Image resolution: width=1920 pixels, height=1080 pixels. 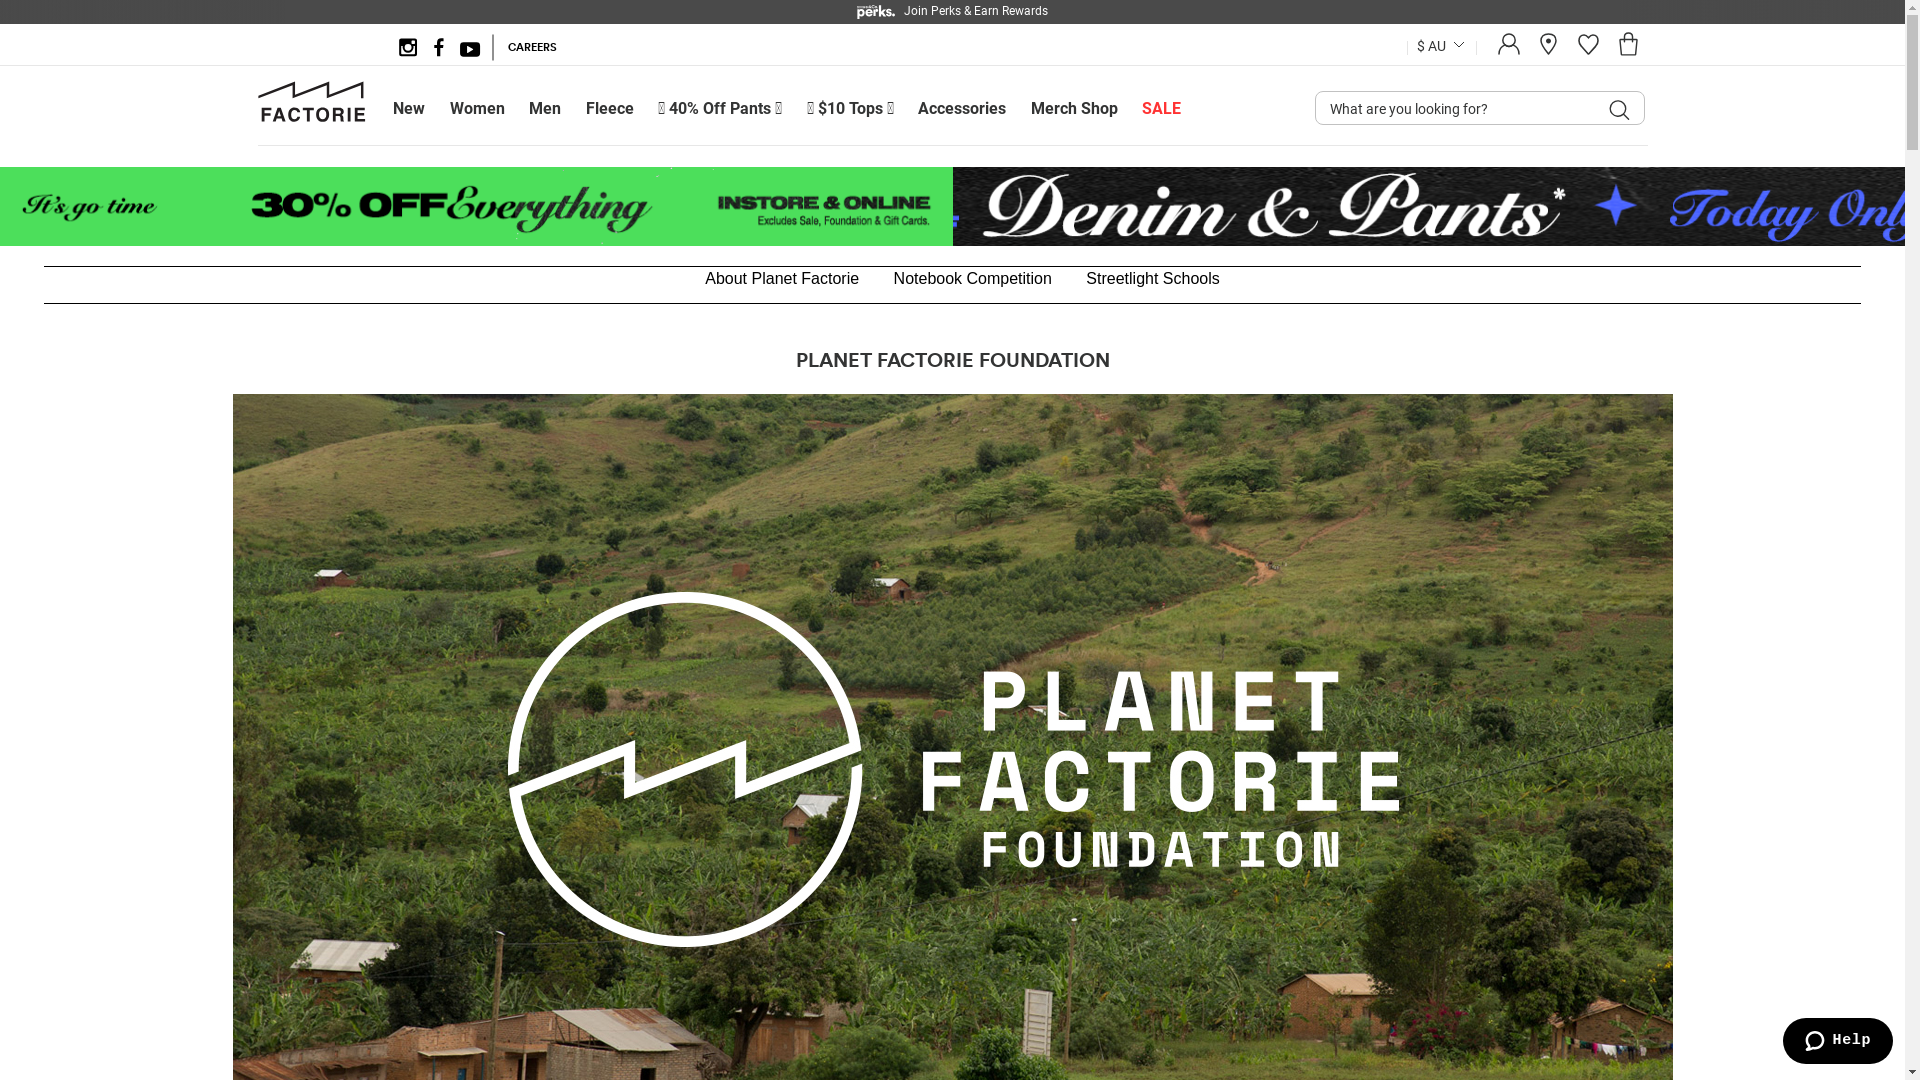 I want to click on Streetlight Schools, so click(x=1152, y=278).